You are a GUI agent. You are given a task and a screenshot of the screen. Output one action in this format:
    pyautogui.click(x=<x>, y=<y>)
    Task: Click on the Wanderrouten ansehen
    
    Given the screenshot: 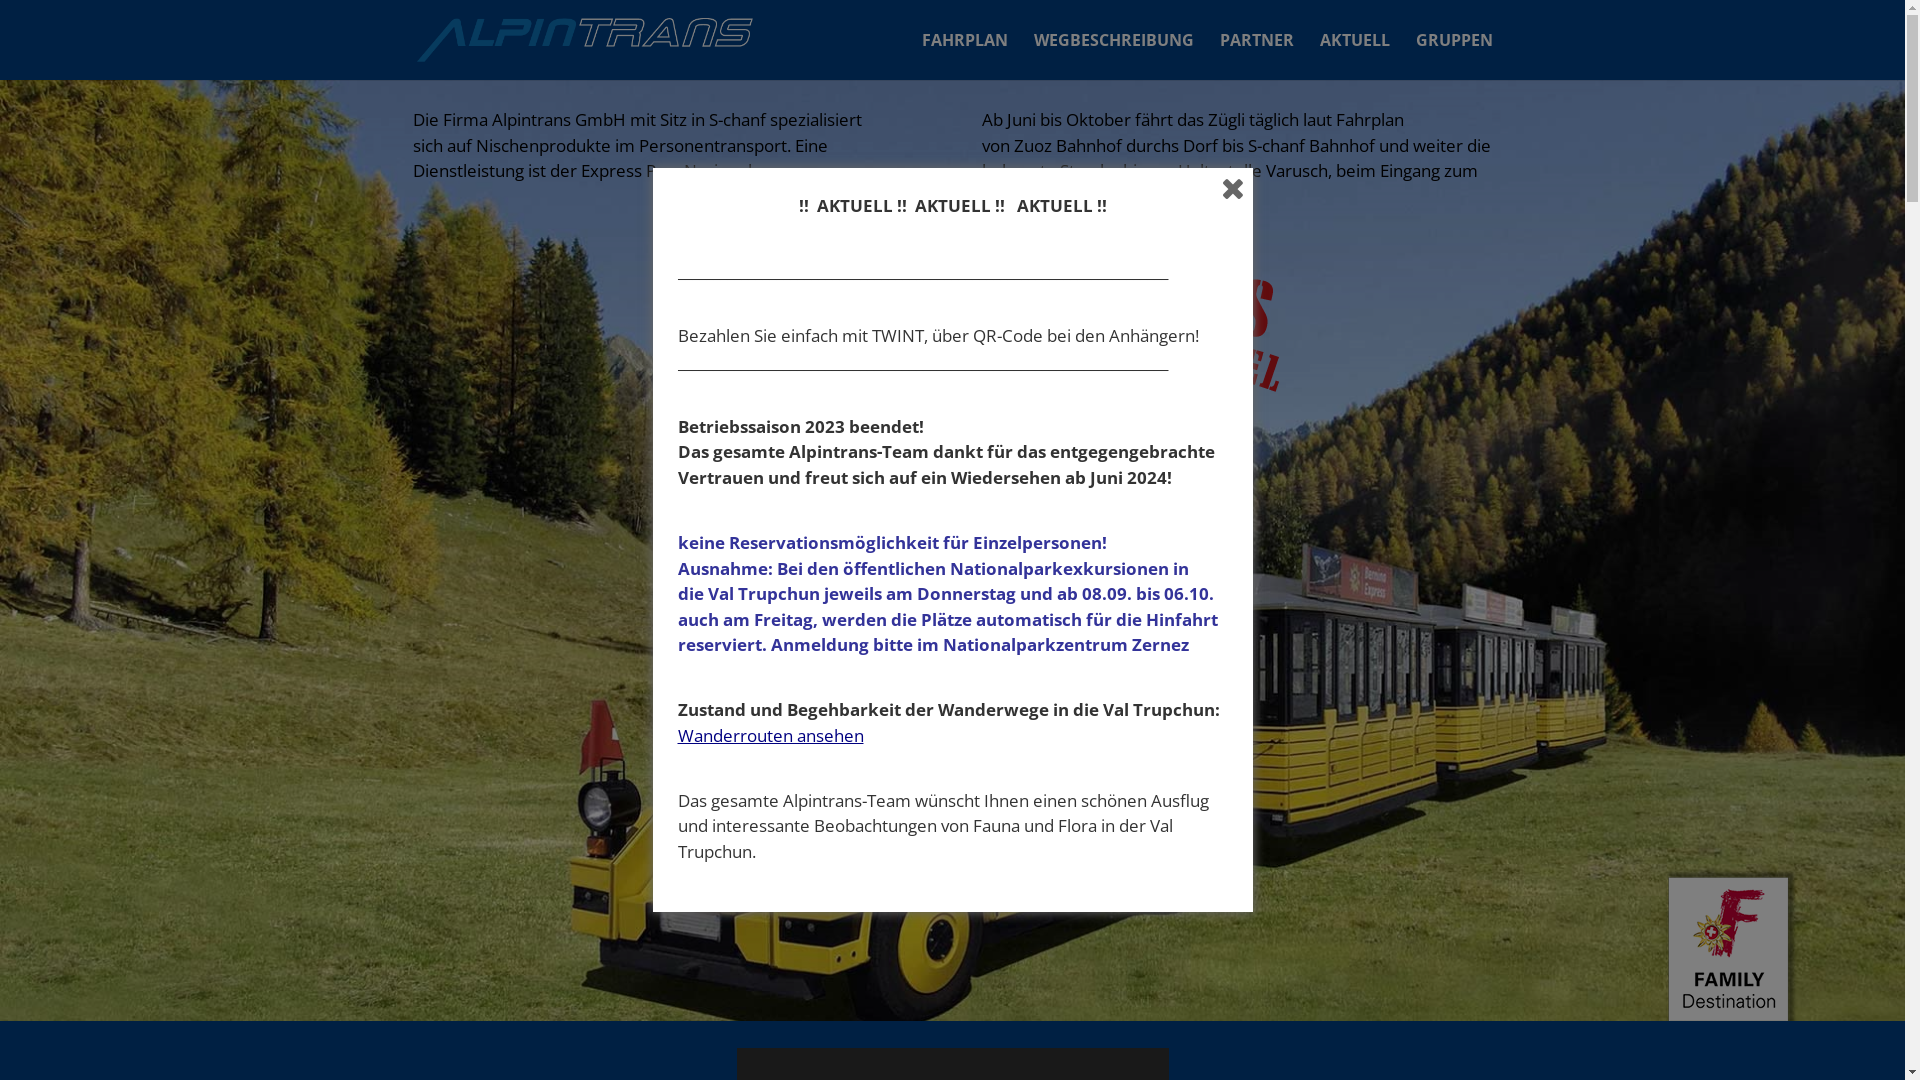 What is the action you would take?
    pyautogui.click(x=771, y=736)
    